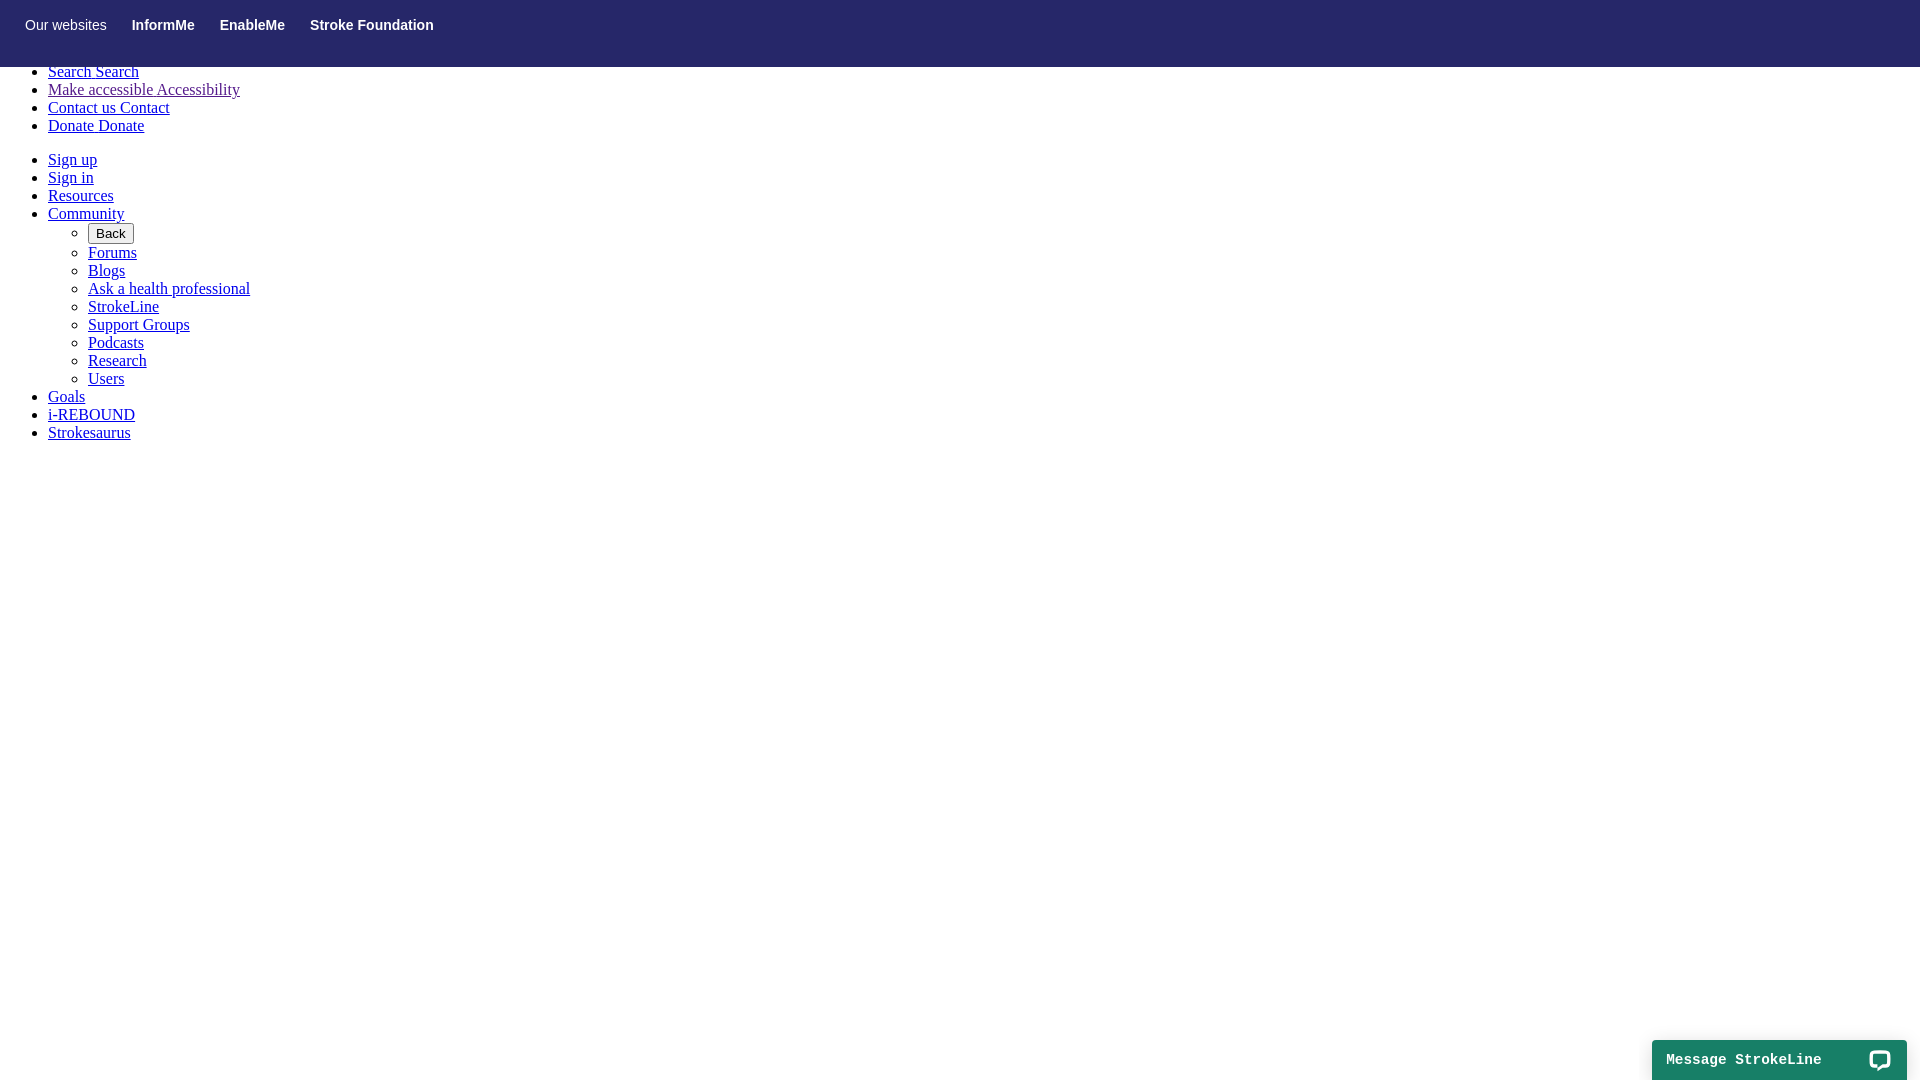  Describe the element at coordinates (106, 270) in the screenshot. I see `Blogs` at that location.